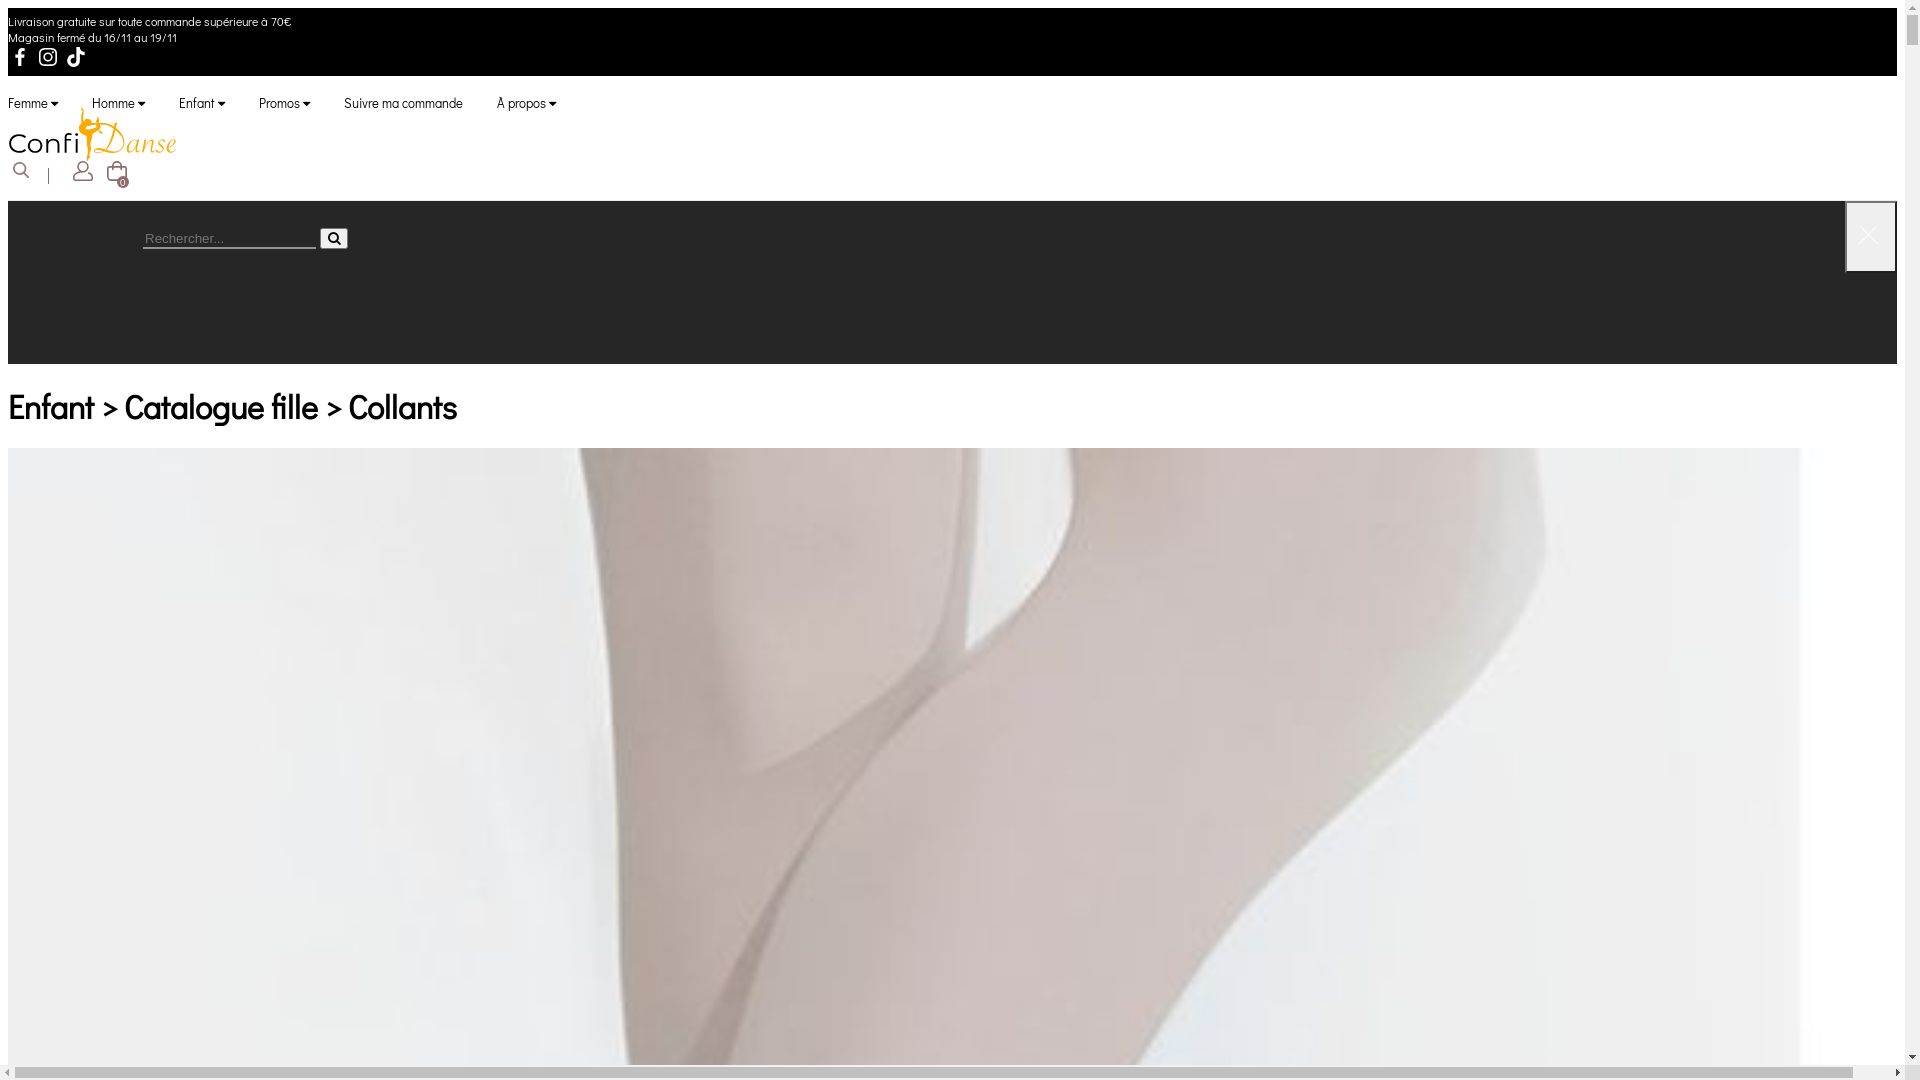 Image resolution: width=1920 pixels, height=1080 pixels. Describe the element at coordinates (118, 102) in the screenshot. I see `Homme` at that location.